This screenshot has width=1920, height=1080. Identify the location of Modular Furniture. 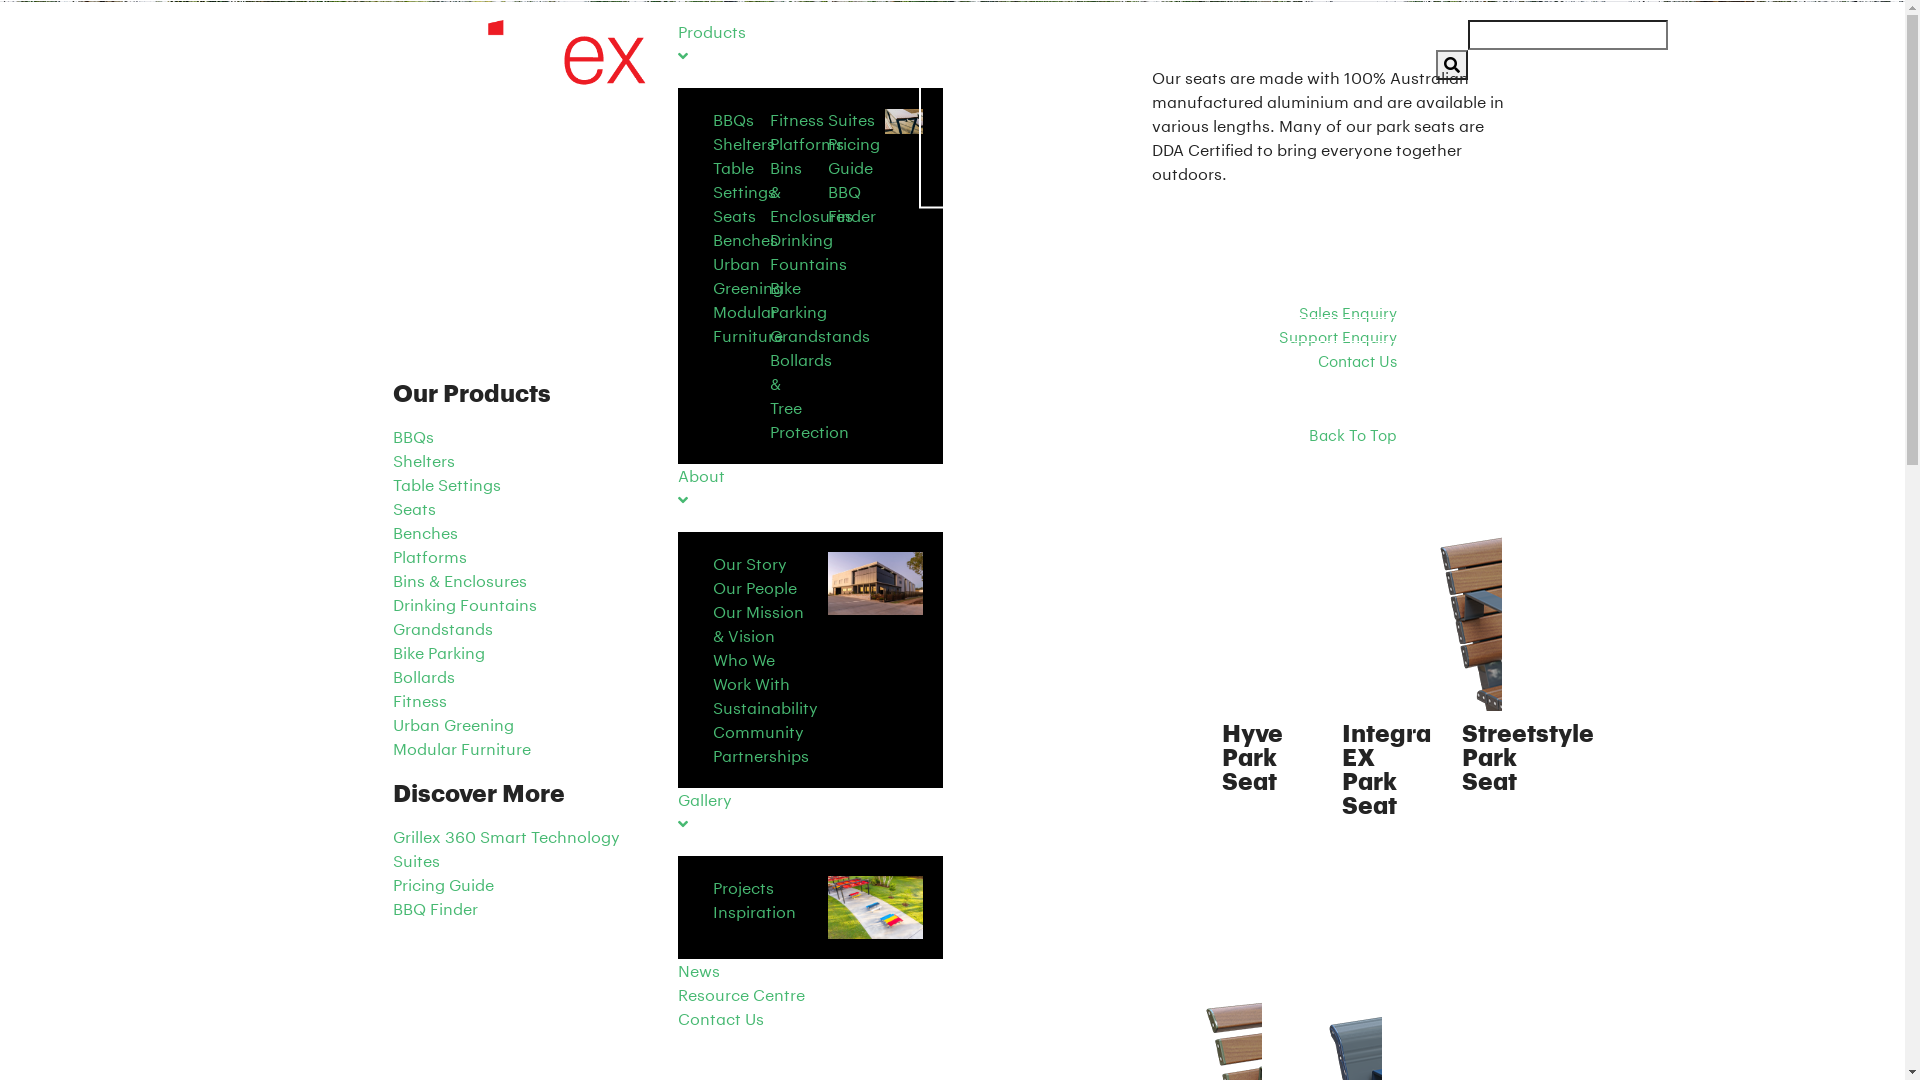
(461, 748).